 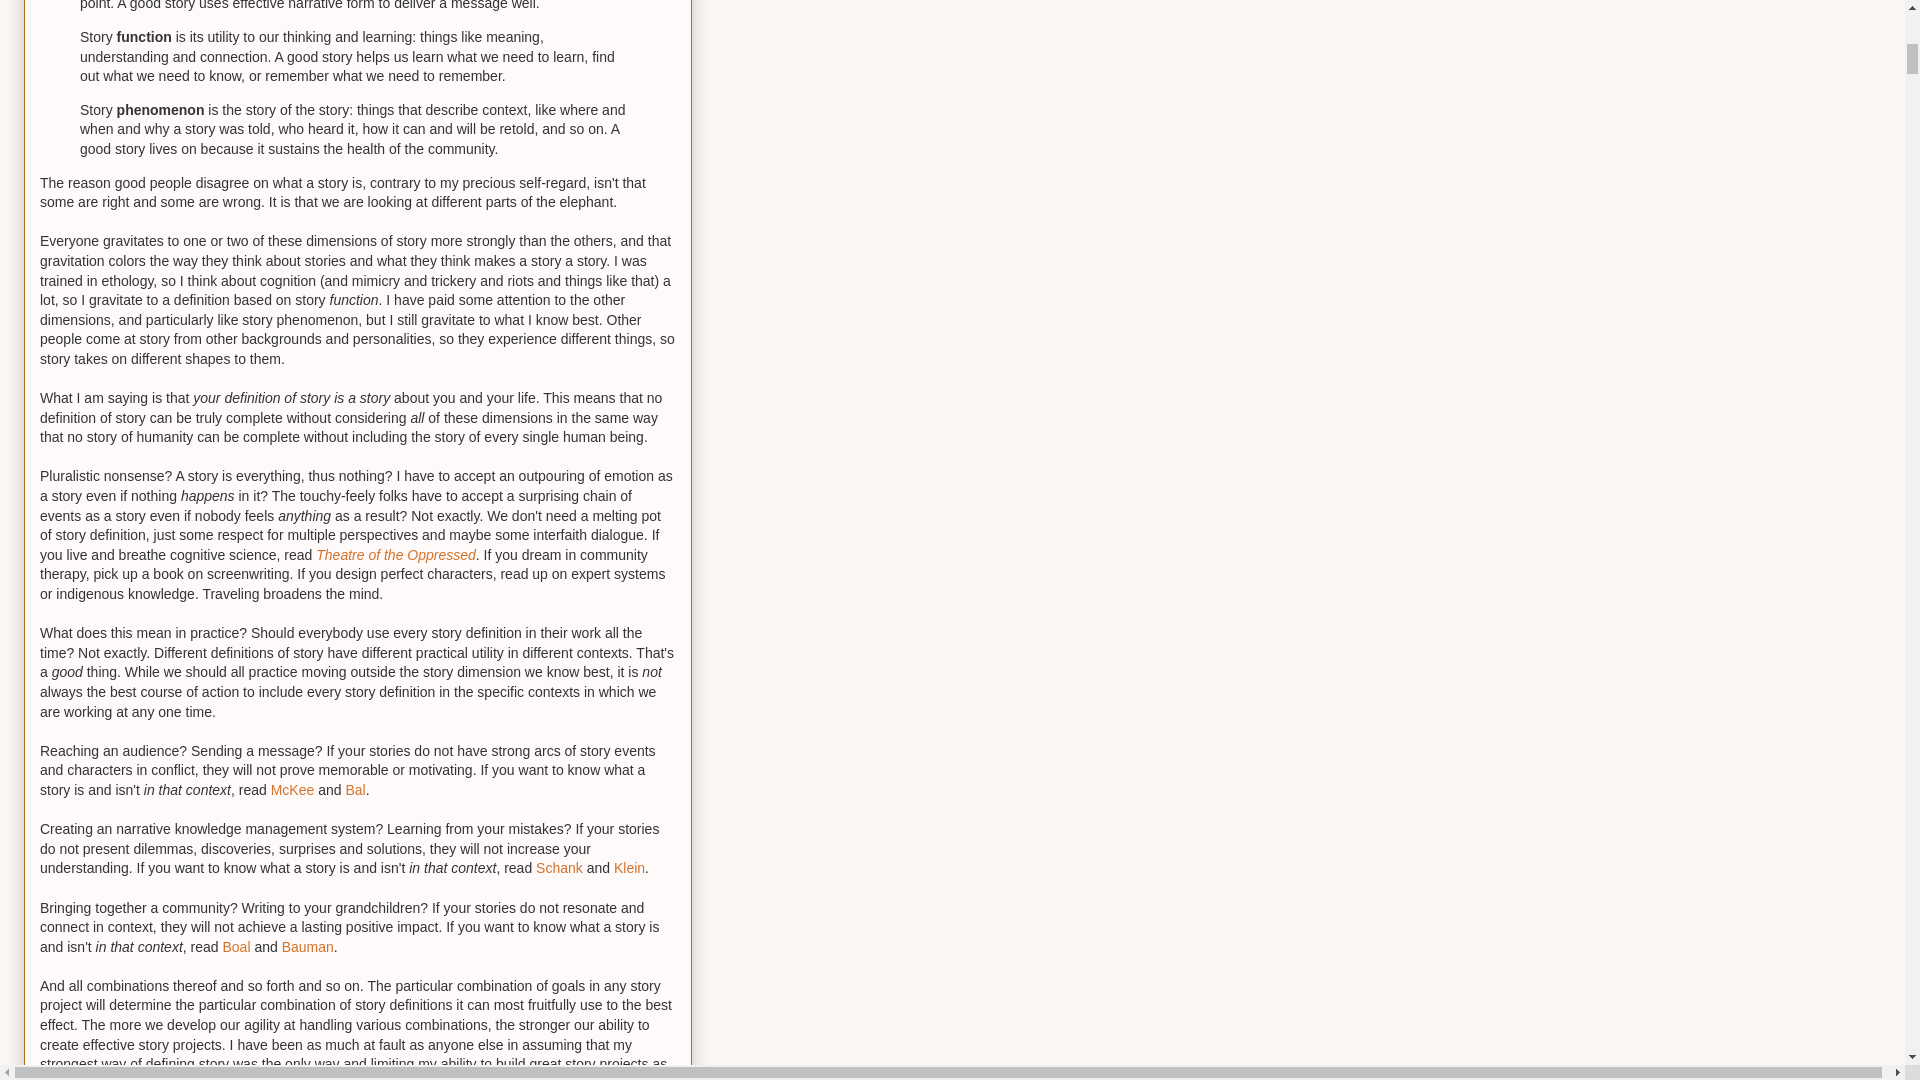 What do you see at coordinates (292, 790) in the screenshot?
I see `McKee` at bounding box center [292, 790].